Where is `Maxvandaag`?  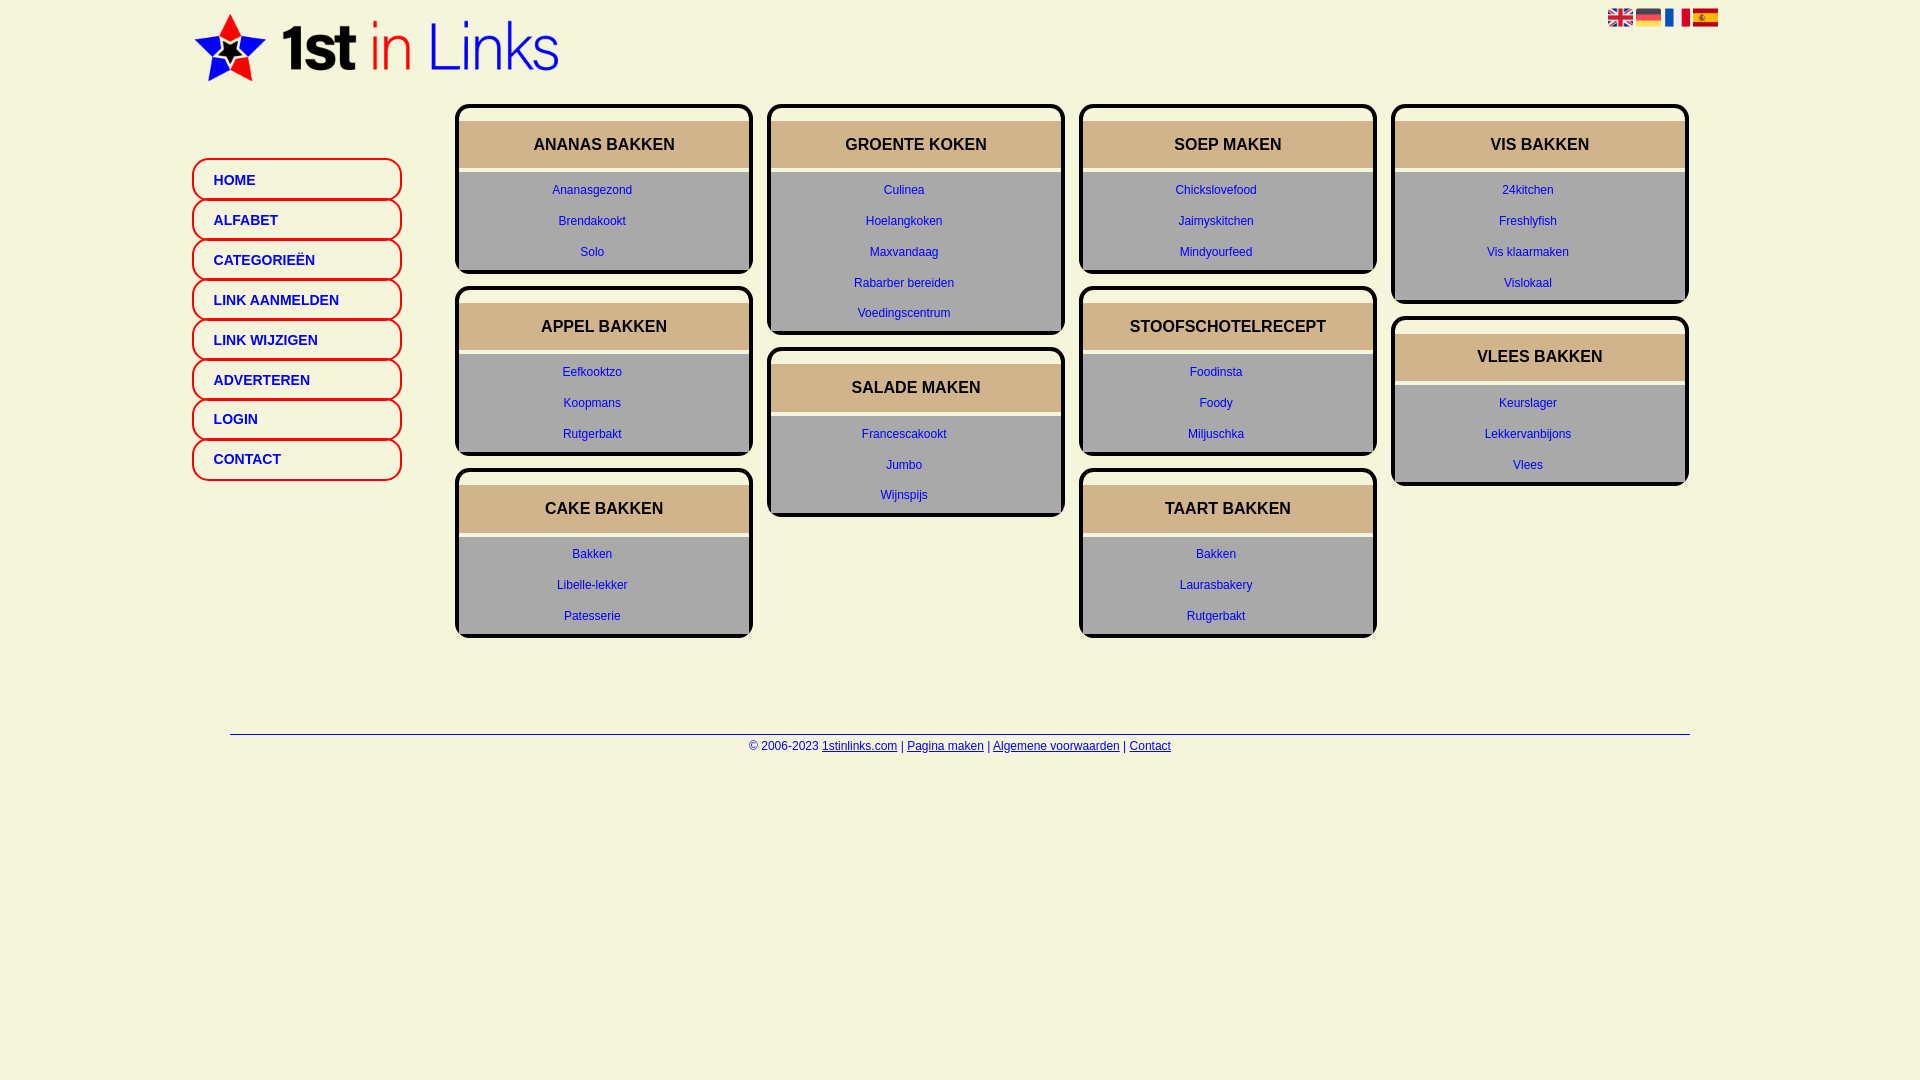 Maxvandaag is located at coordinates (904, 252).